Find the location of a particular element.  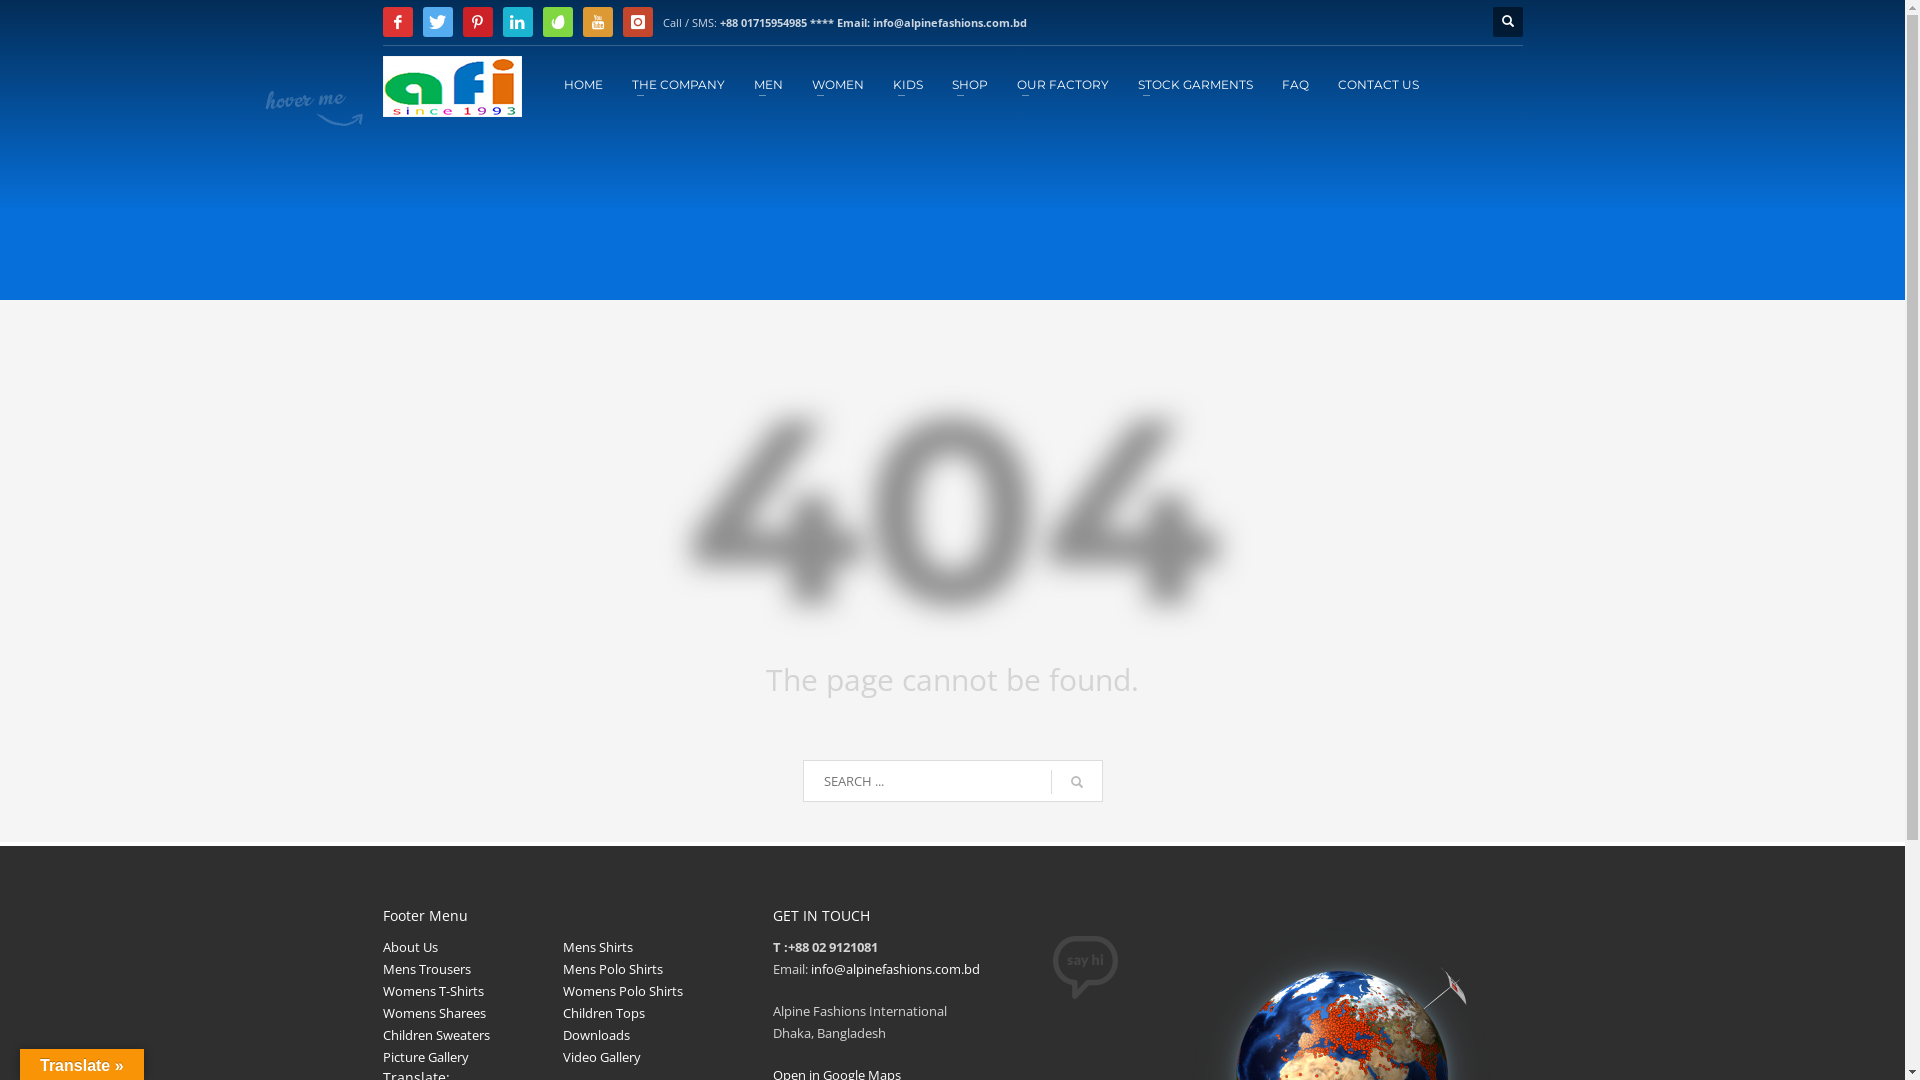

Linkedin is located at coordinates (517, 22).